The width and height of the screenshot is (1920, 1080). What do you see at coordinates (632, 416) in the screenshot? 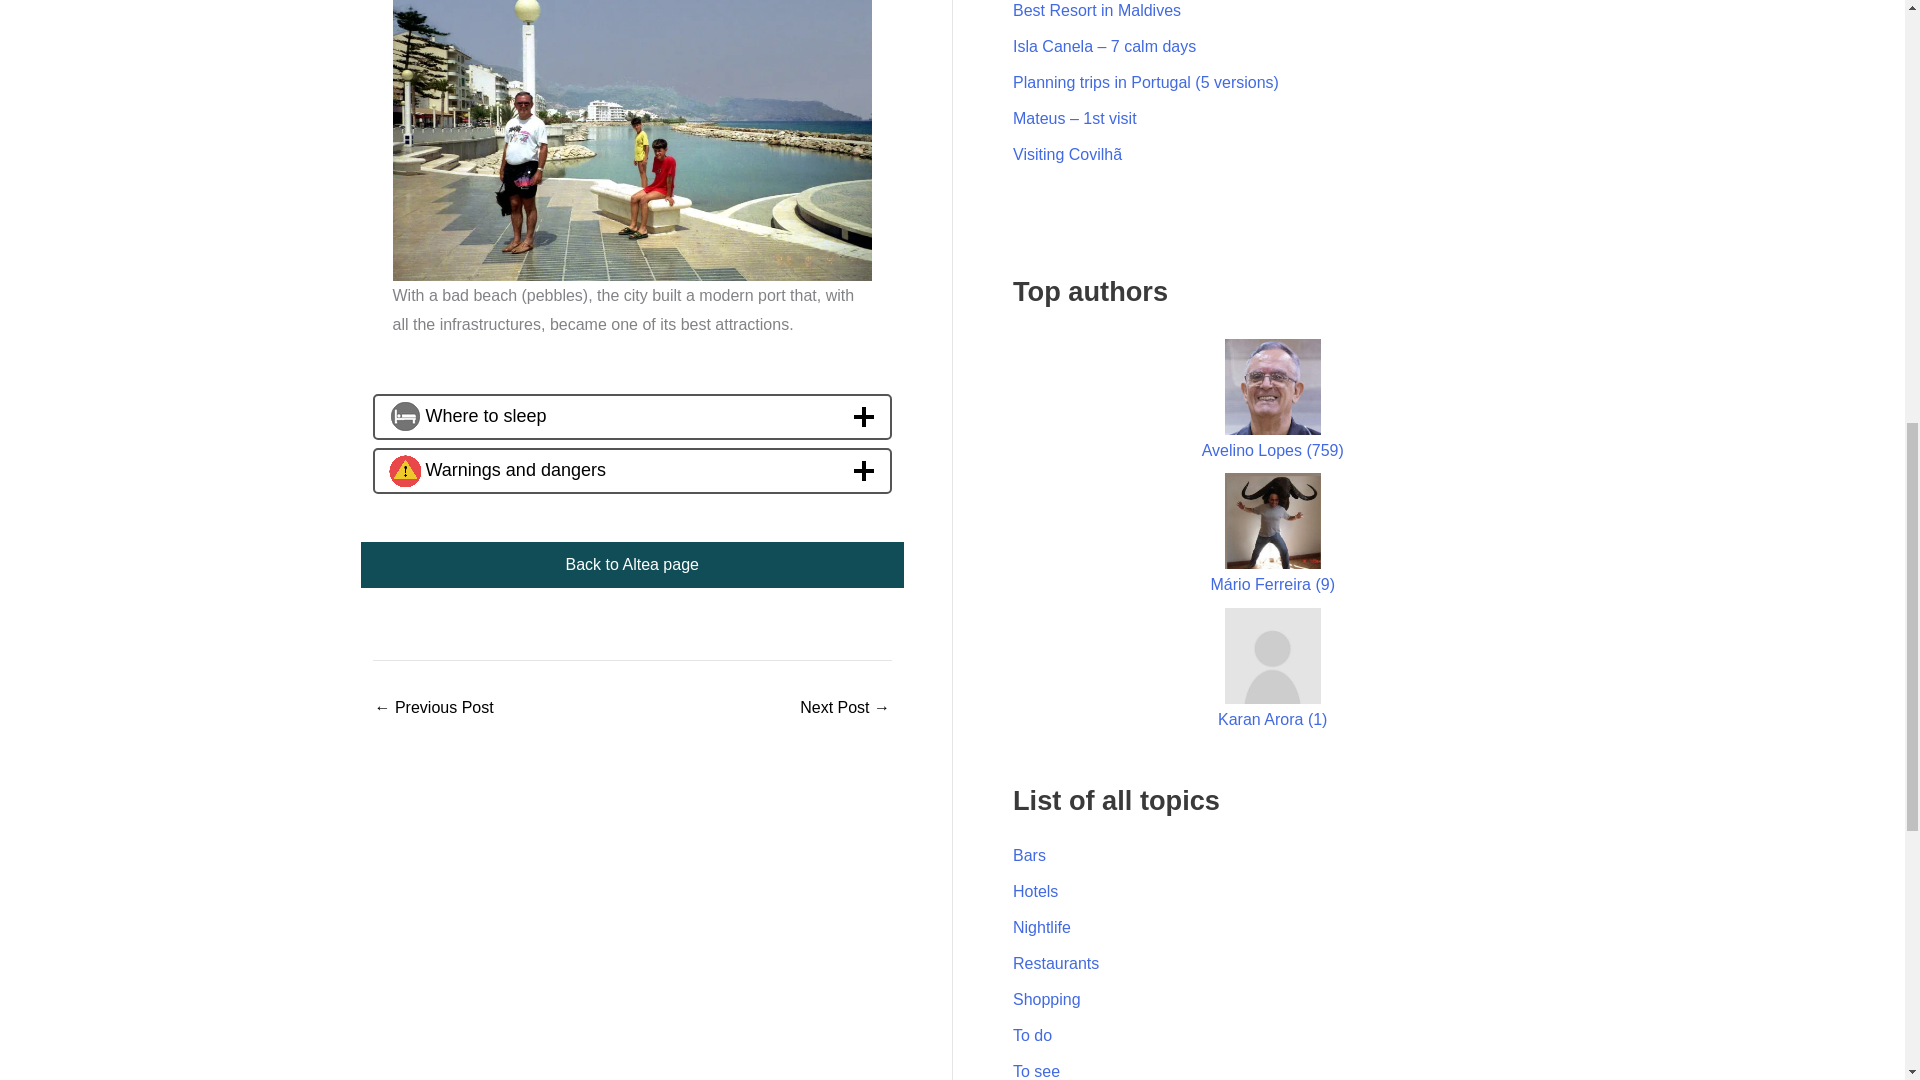
I see `Where to sleep` at bounding box center [632, 416].